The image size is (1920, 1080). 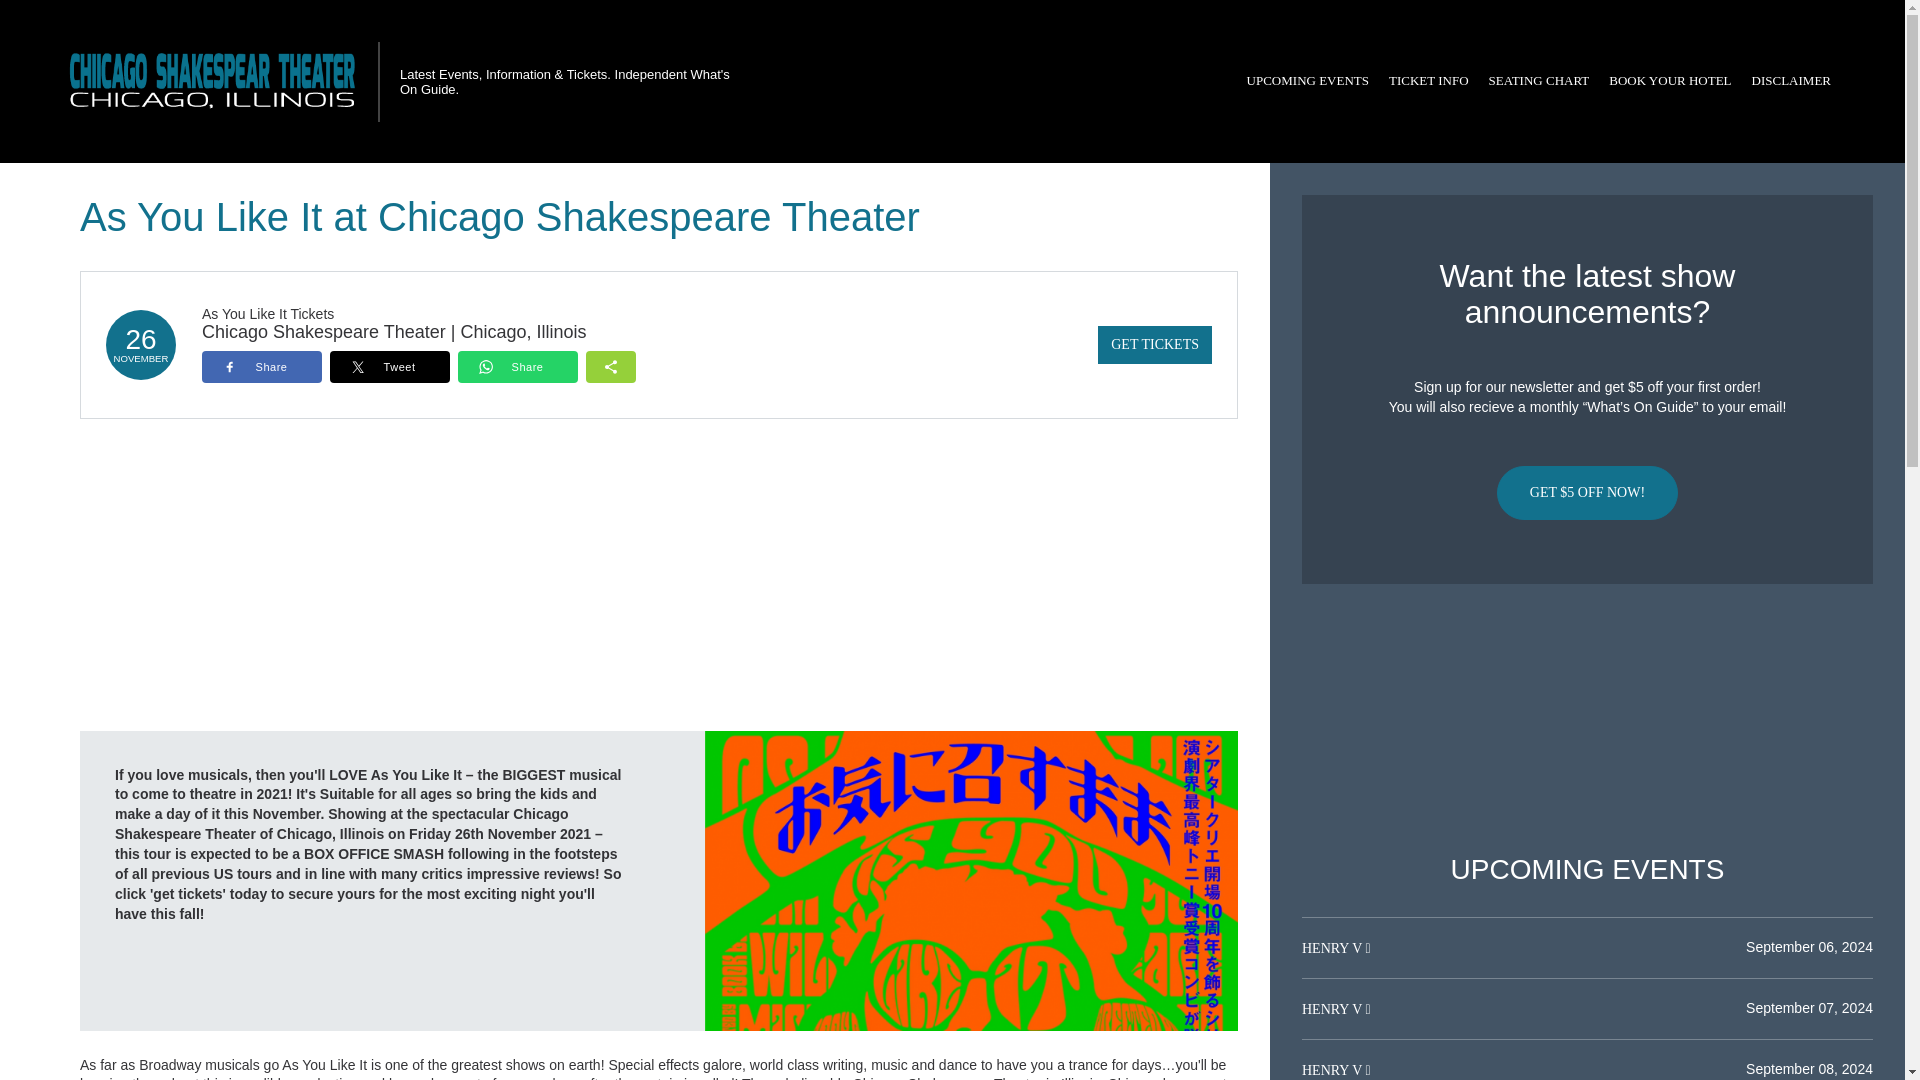 What do you see at coordinates (1538, 81) in the screenshot?
I see `SEATING CHART` at bounding box center [1538, 81].